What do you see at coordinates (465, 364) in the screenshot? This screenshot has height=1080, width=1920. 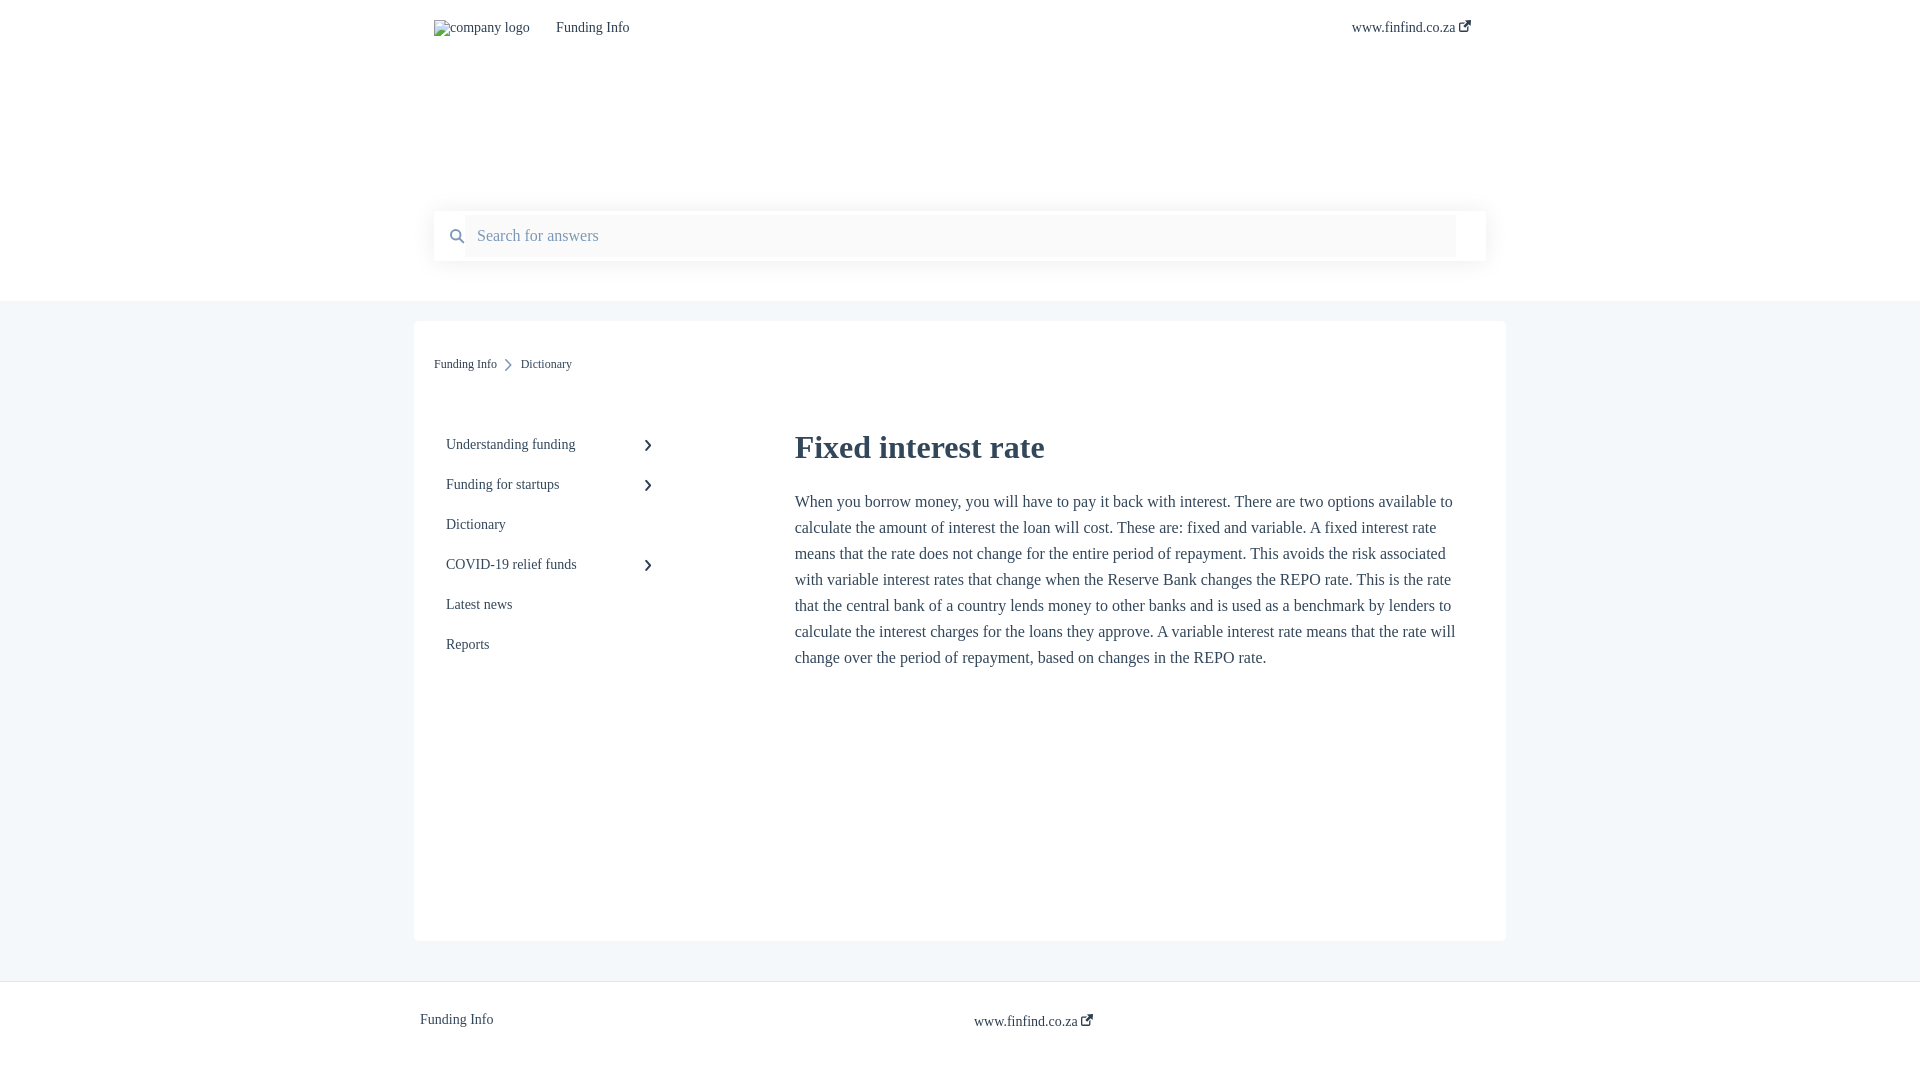 I see `Funding Info` at bounding box center [465, 364].